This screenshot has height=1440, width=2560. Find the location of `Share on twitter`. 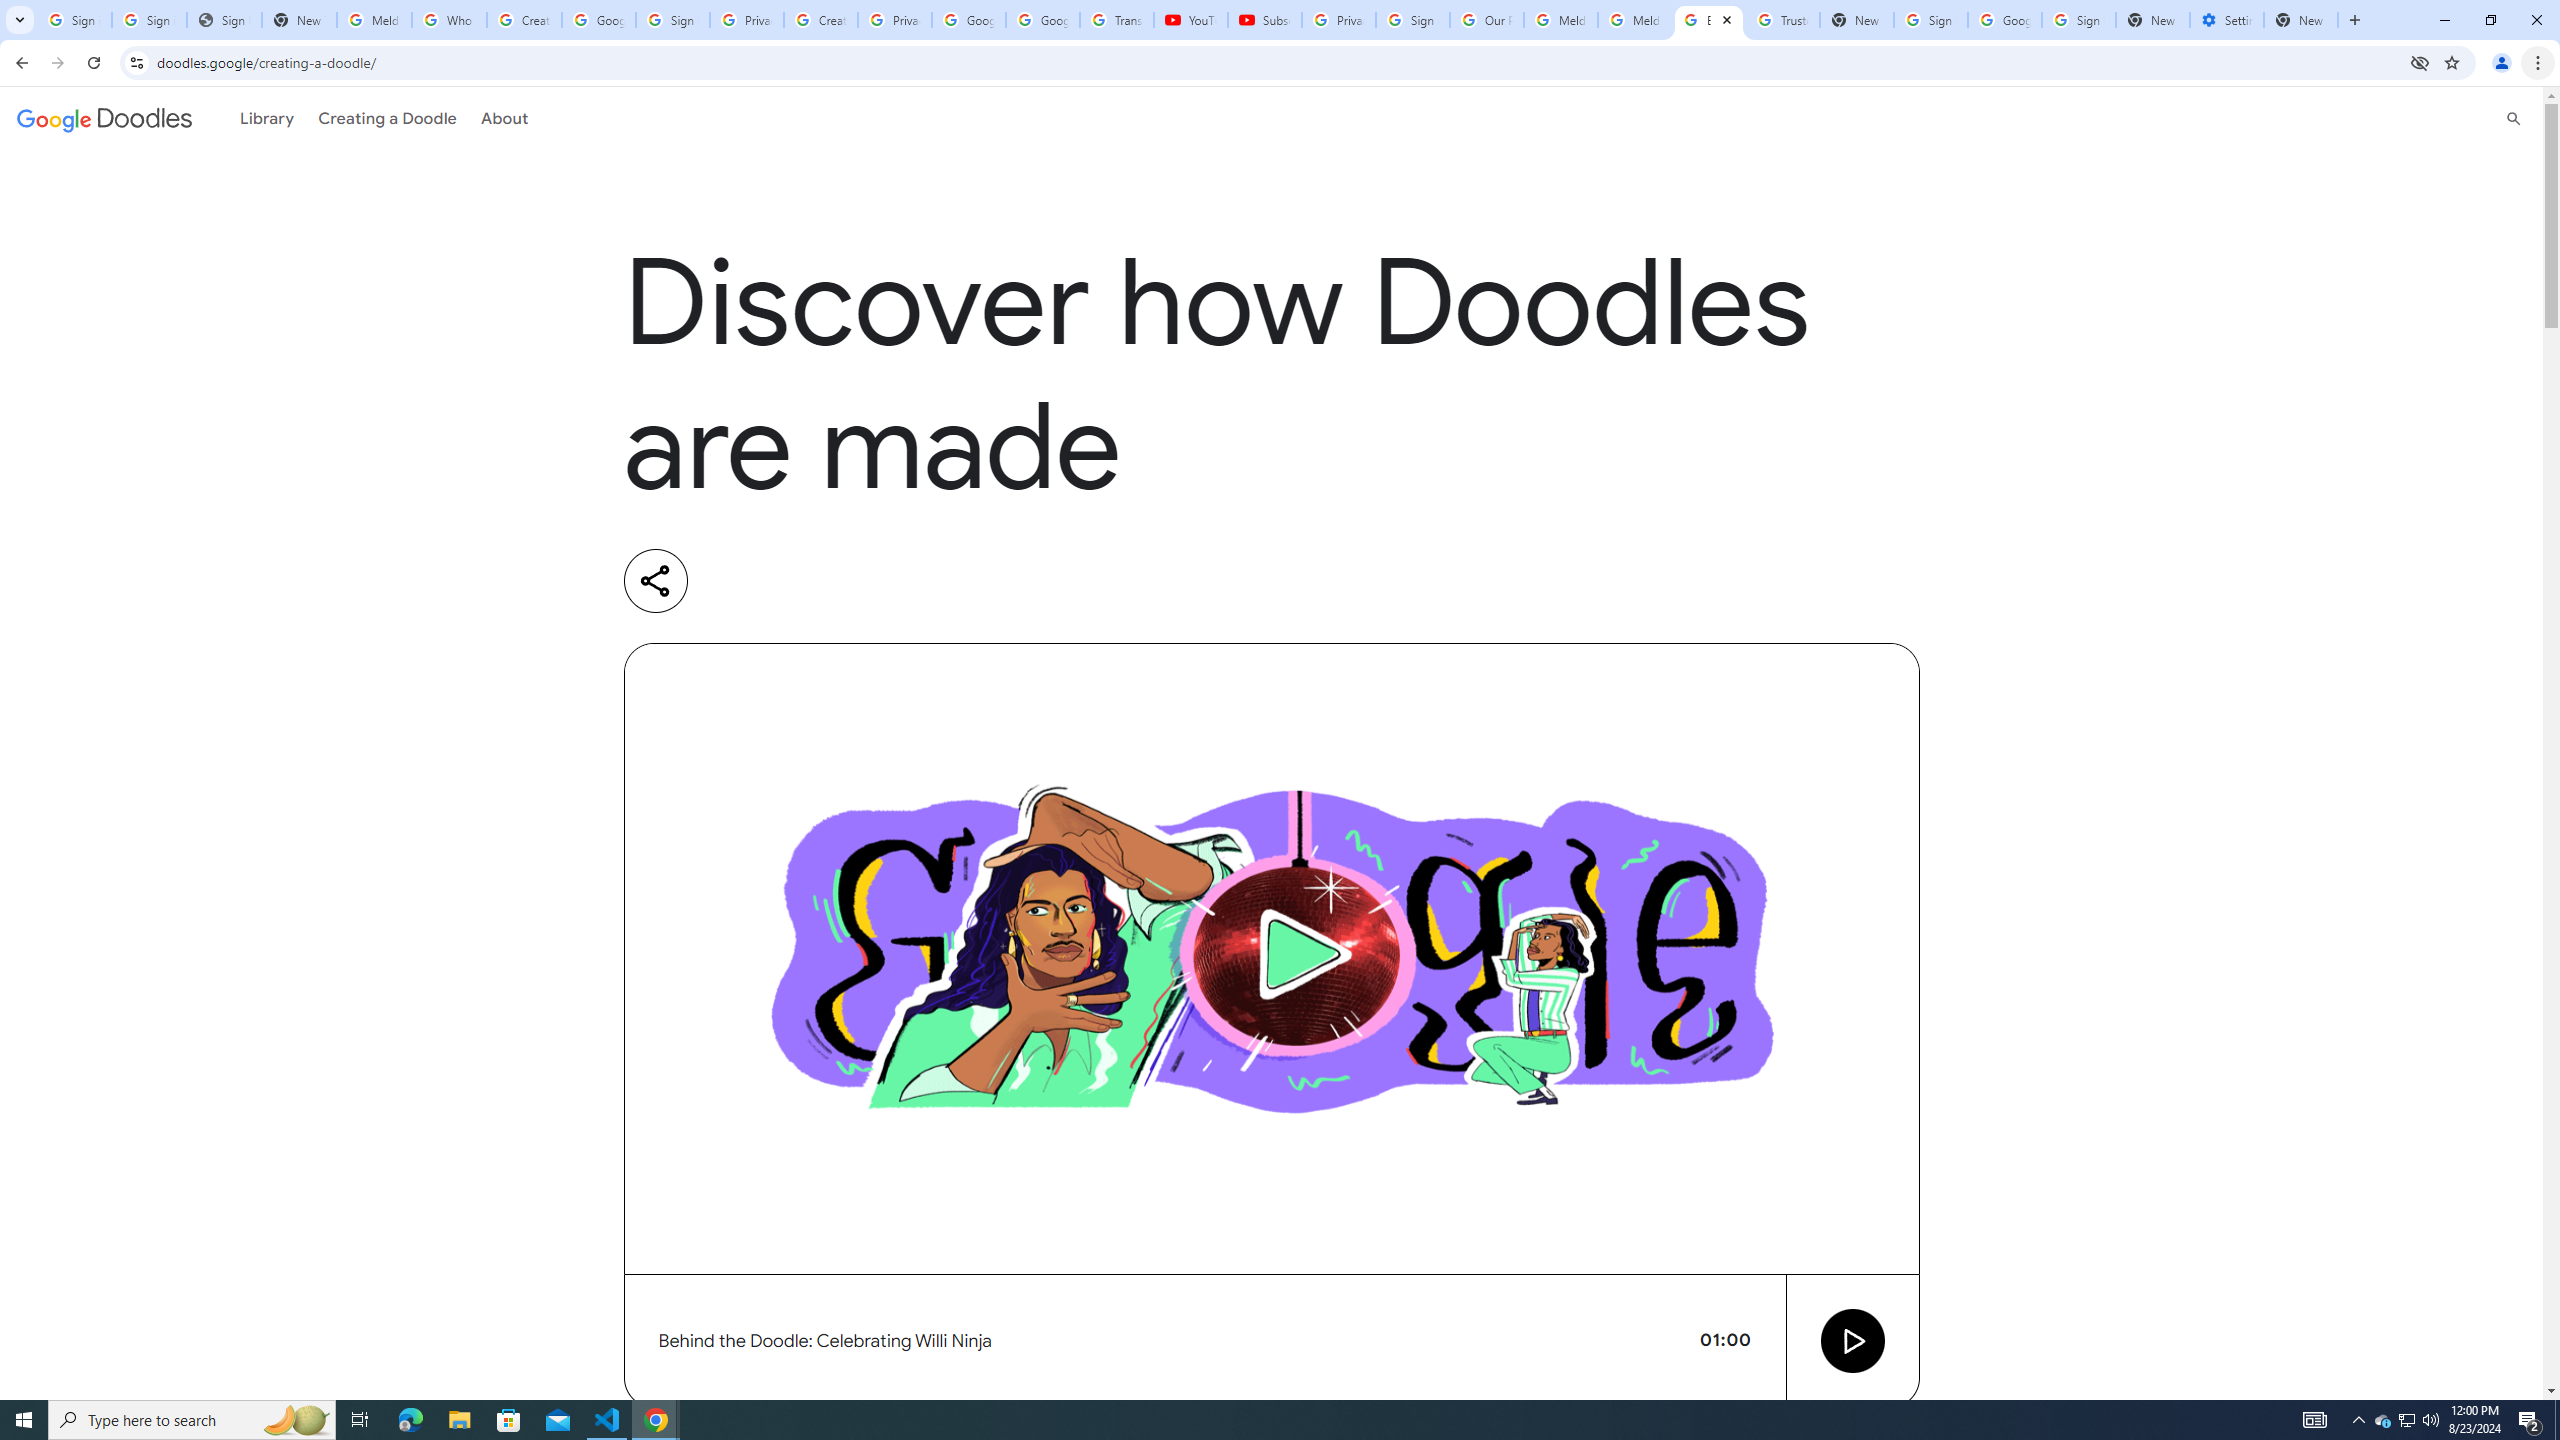

Share on twitter is located at coordinates (818, 581).